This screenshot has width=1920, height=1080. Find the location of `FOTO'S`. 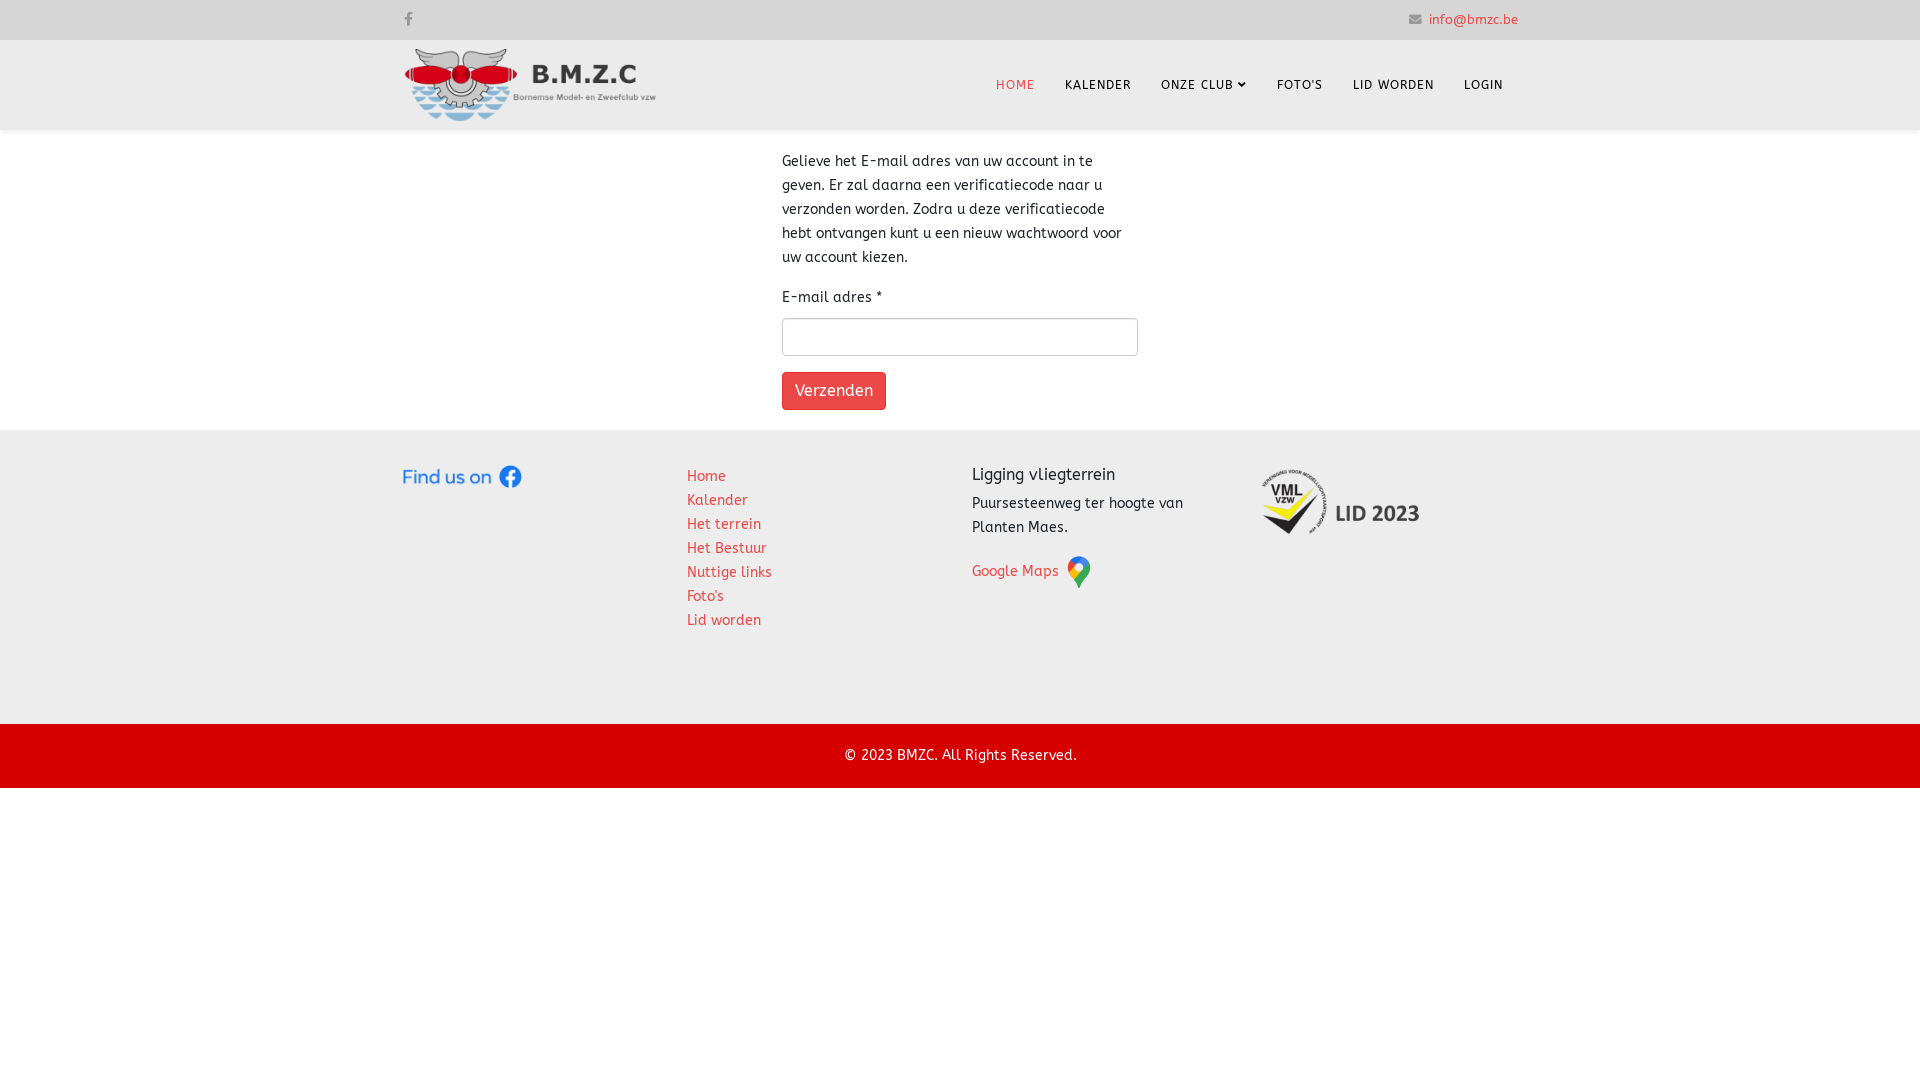

FOTO'S is located at coordinates (1300, 85).